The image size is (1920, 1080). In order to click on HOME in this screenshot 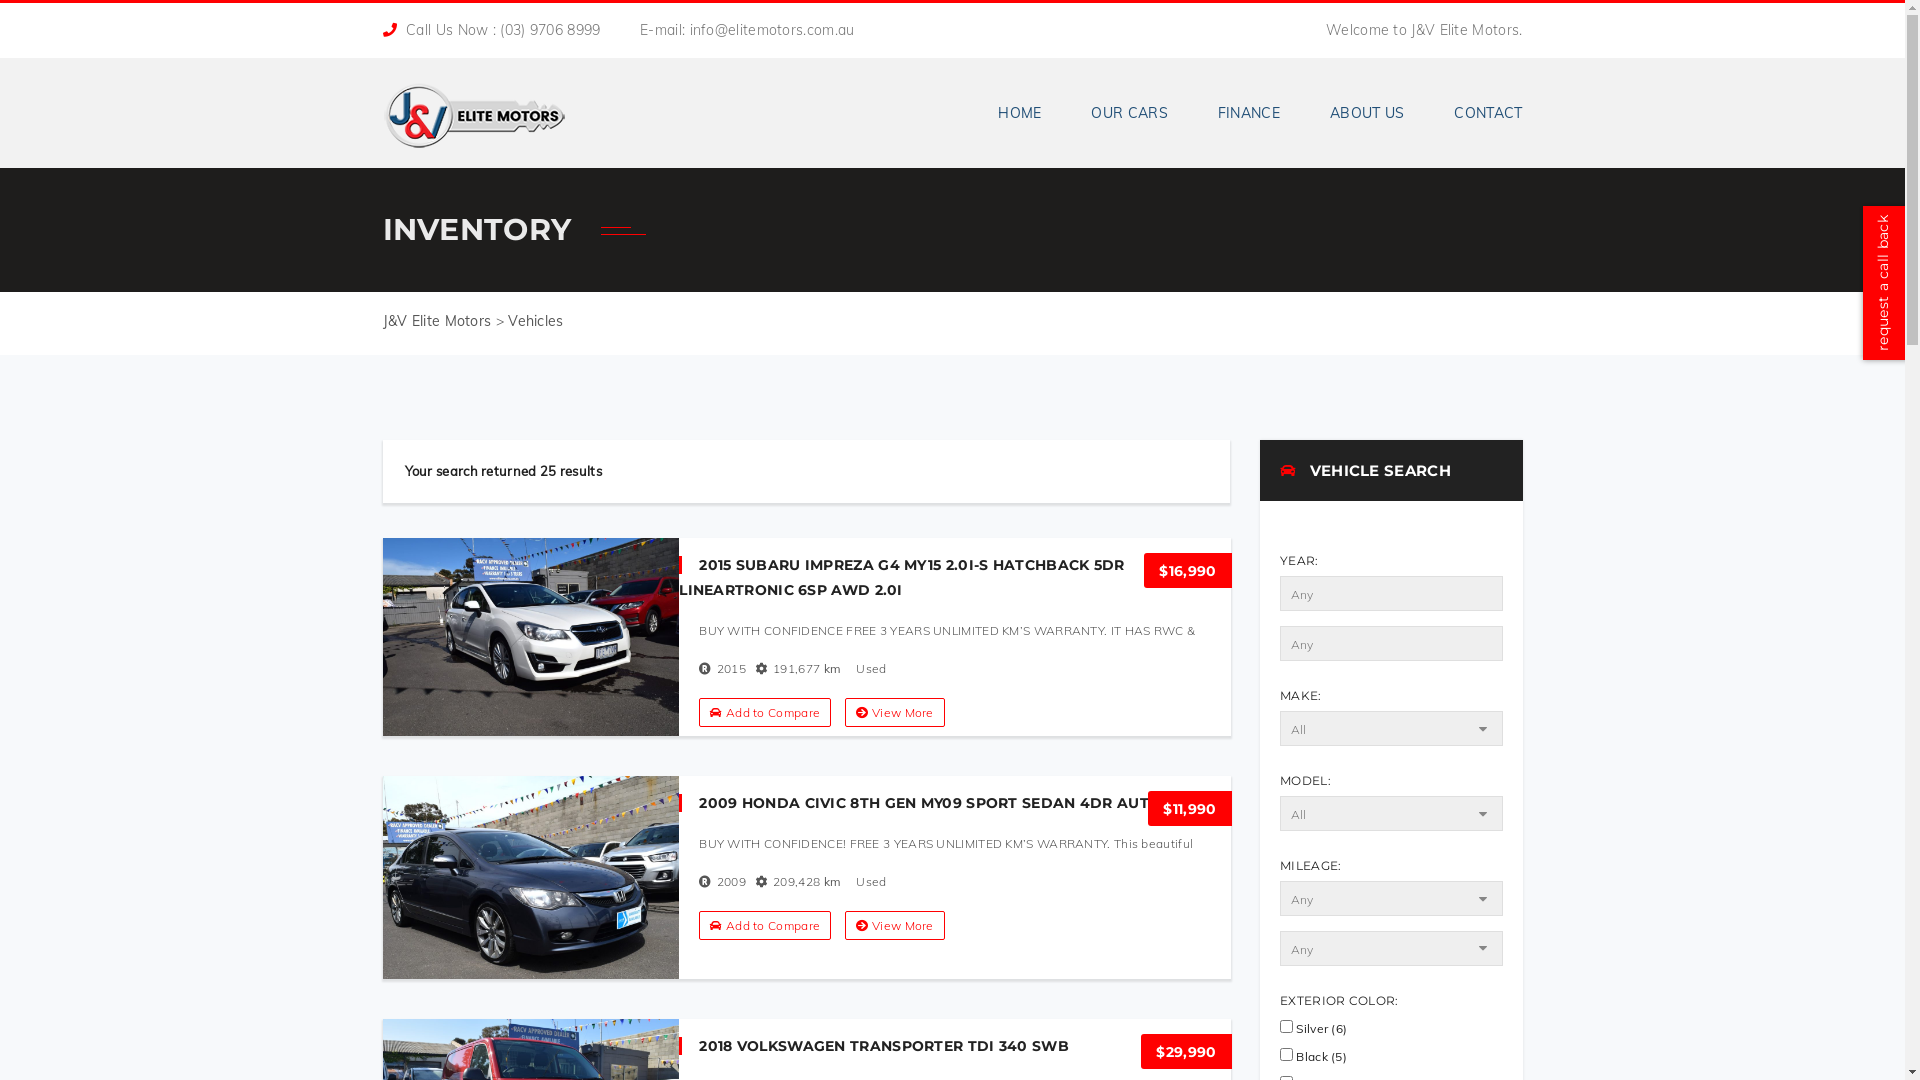, I will do `click(1019, 113)`.